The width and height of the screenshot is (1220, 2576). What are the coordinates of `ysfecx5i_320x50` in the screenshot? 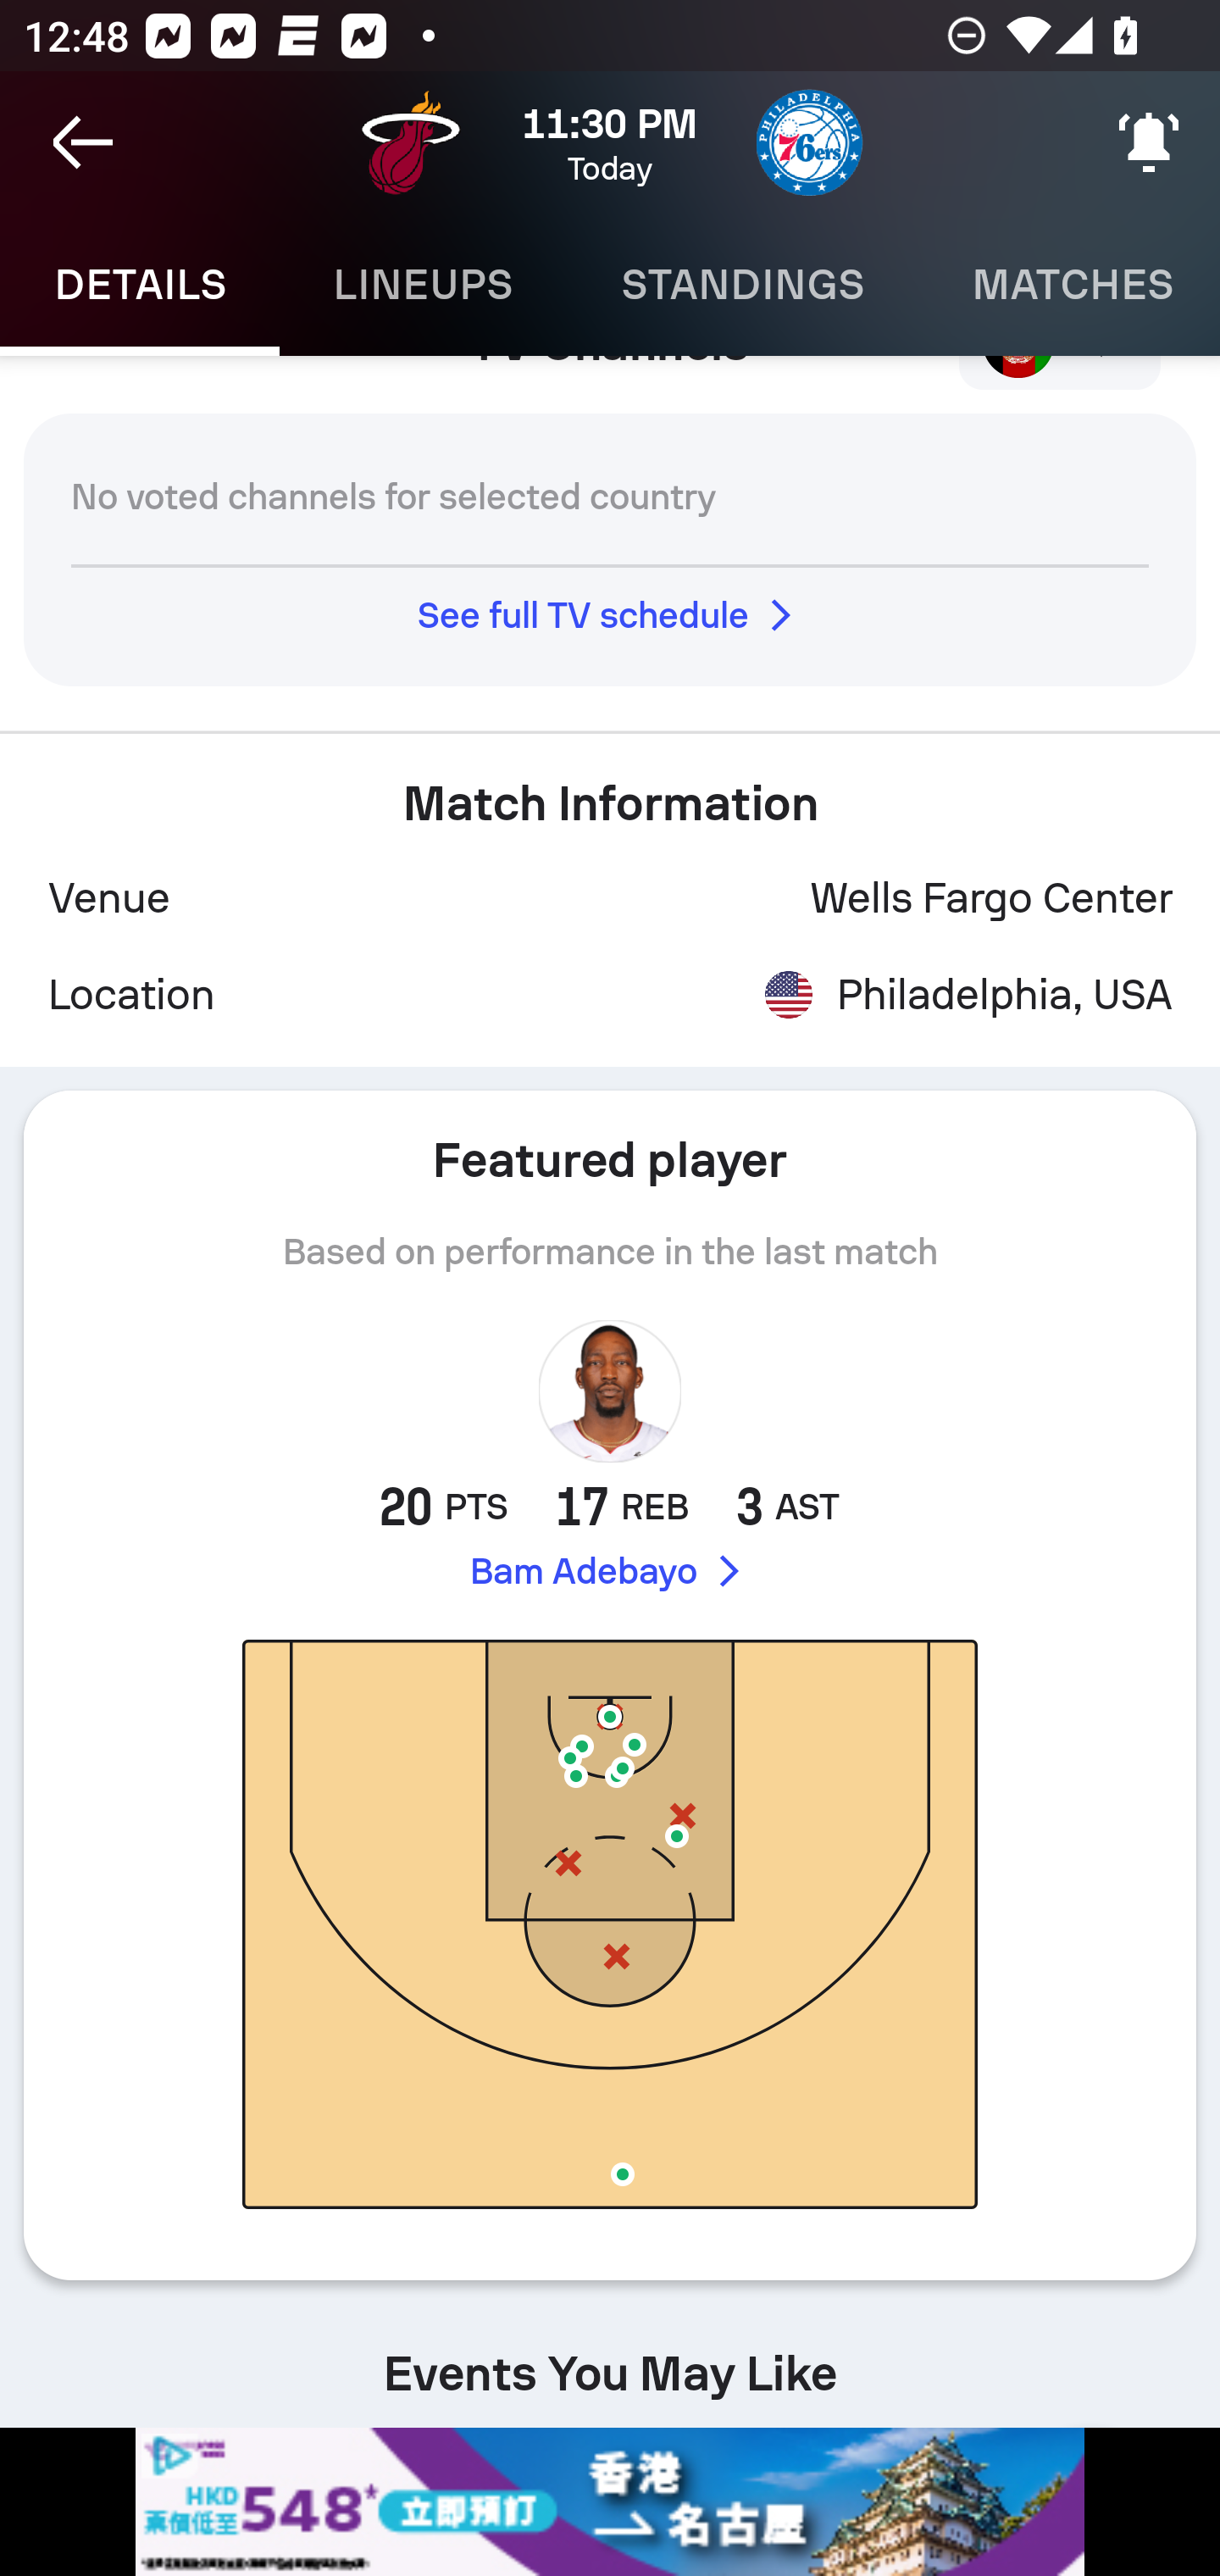 It's located at (610, 2501).